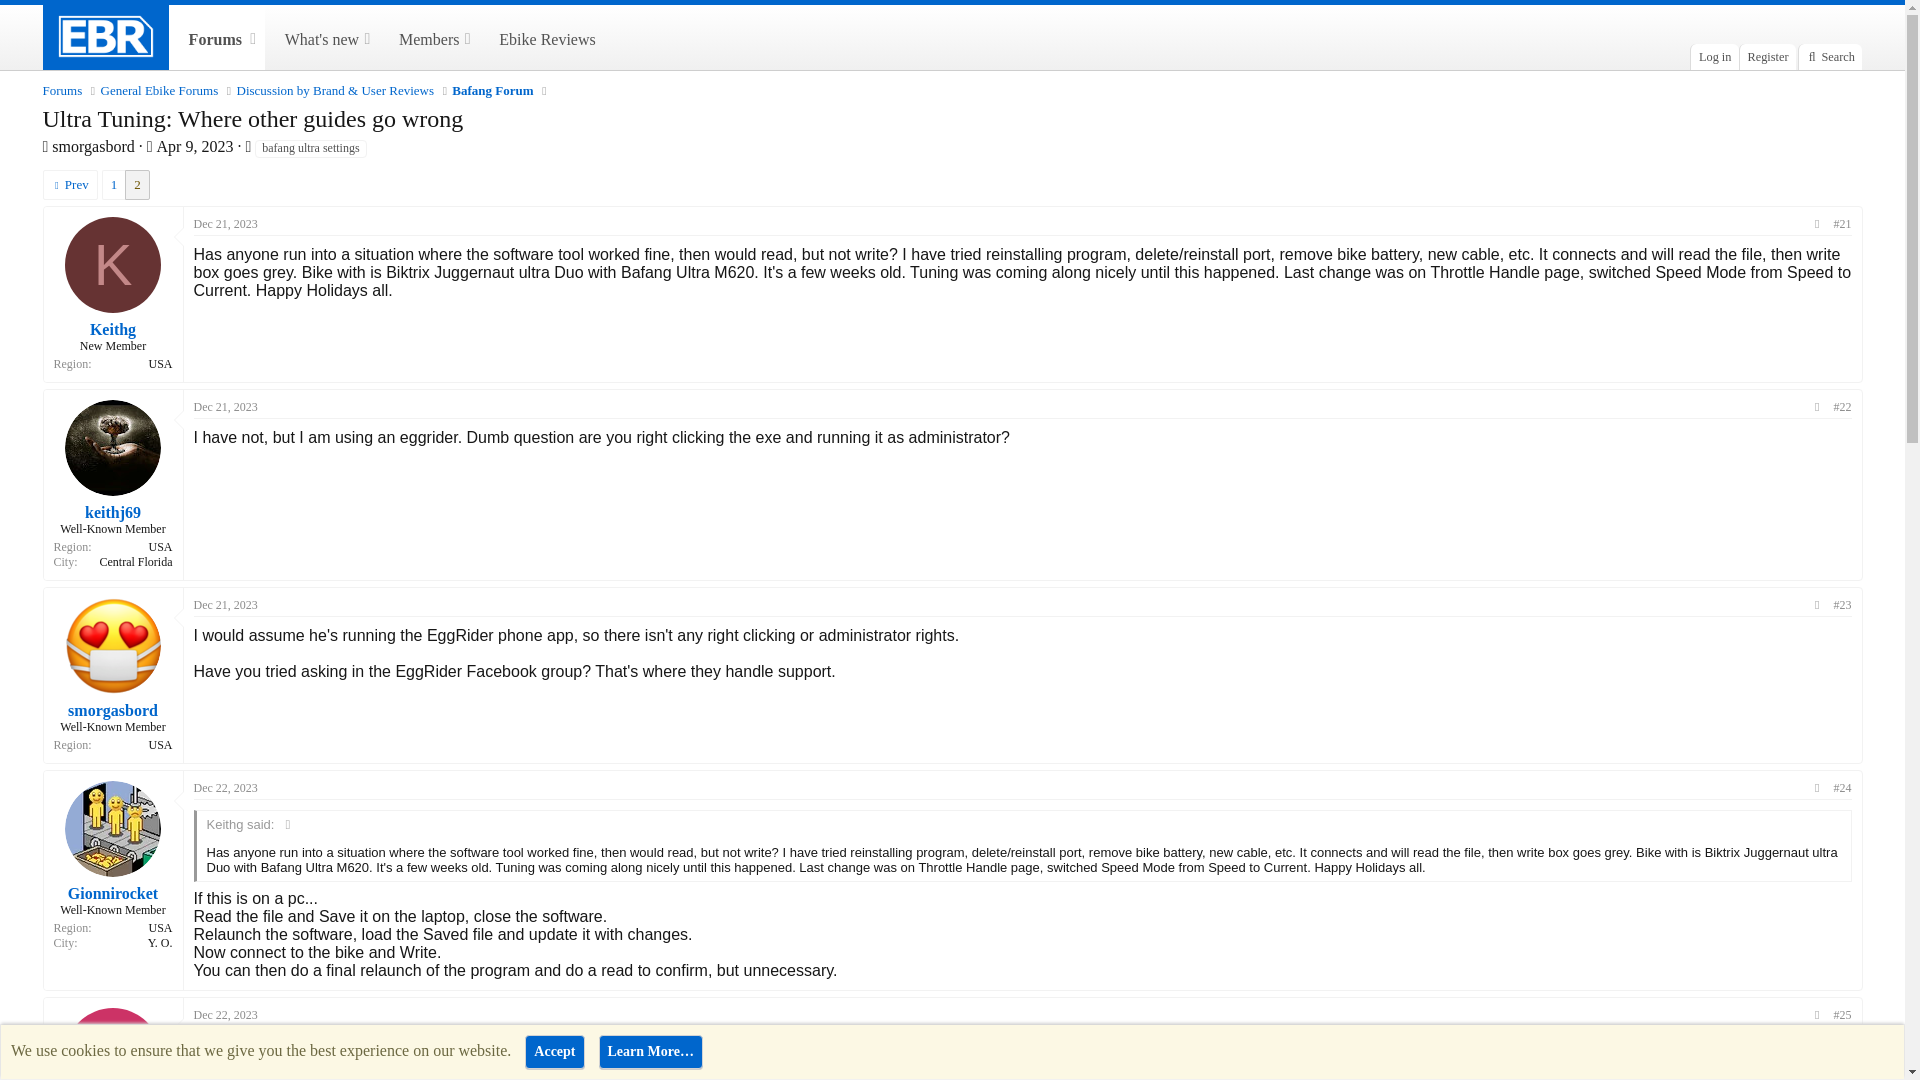 This screenshot has width=1920, height=1080. Describe the element at coordinates (208, 38) in the screenshot. I see `Forums` at that location.